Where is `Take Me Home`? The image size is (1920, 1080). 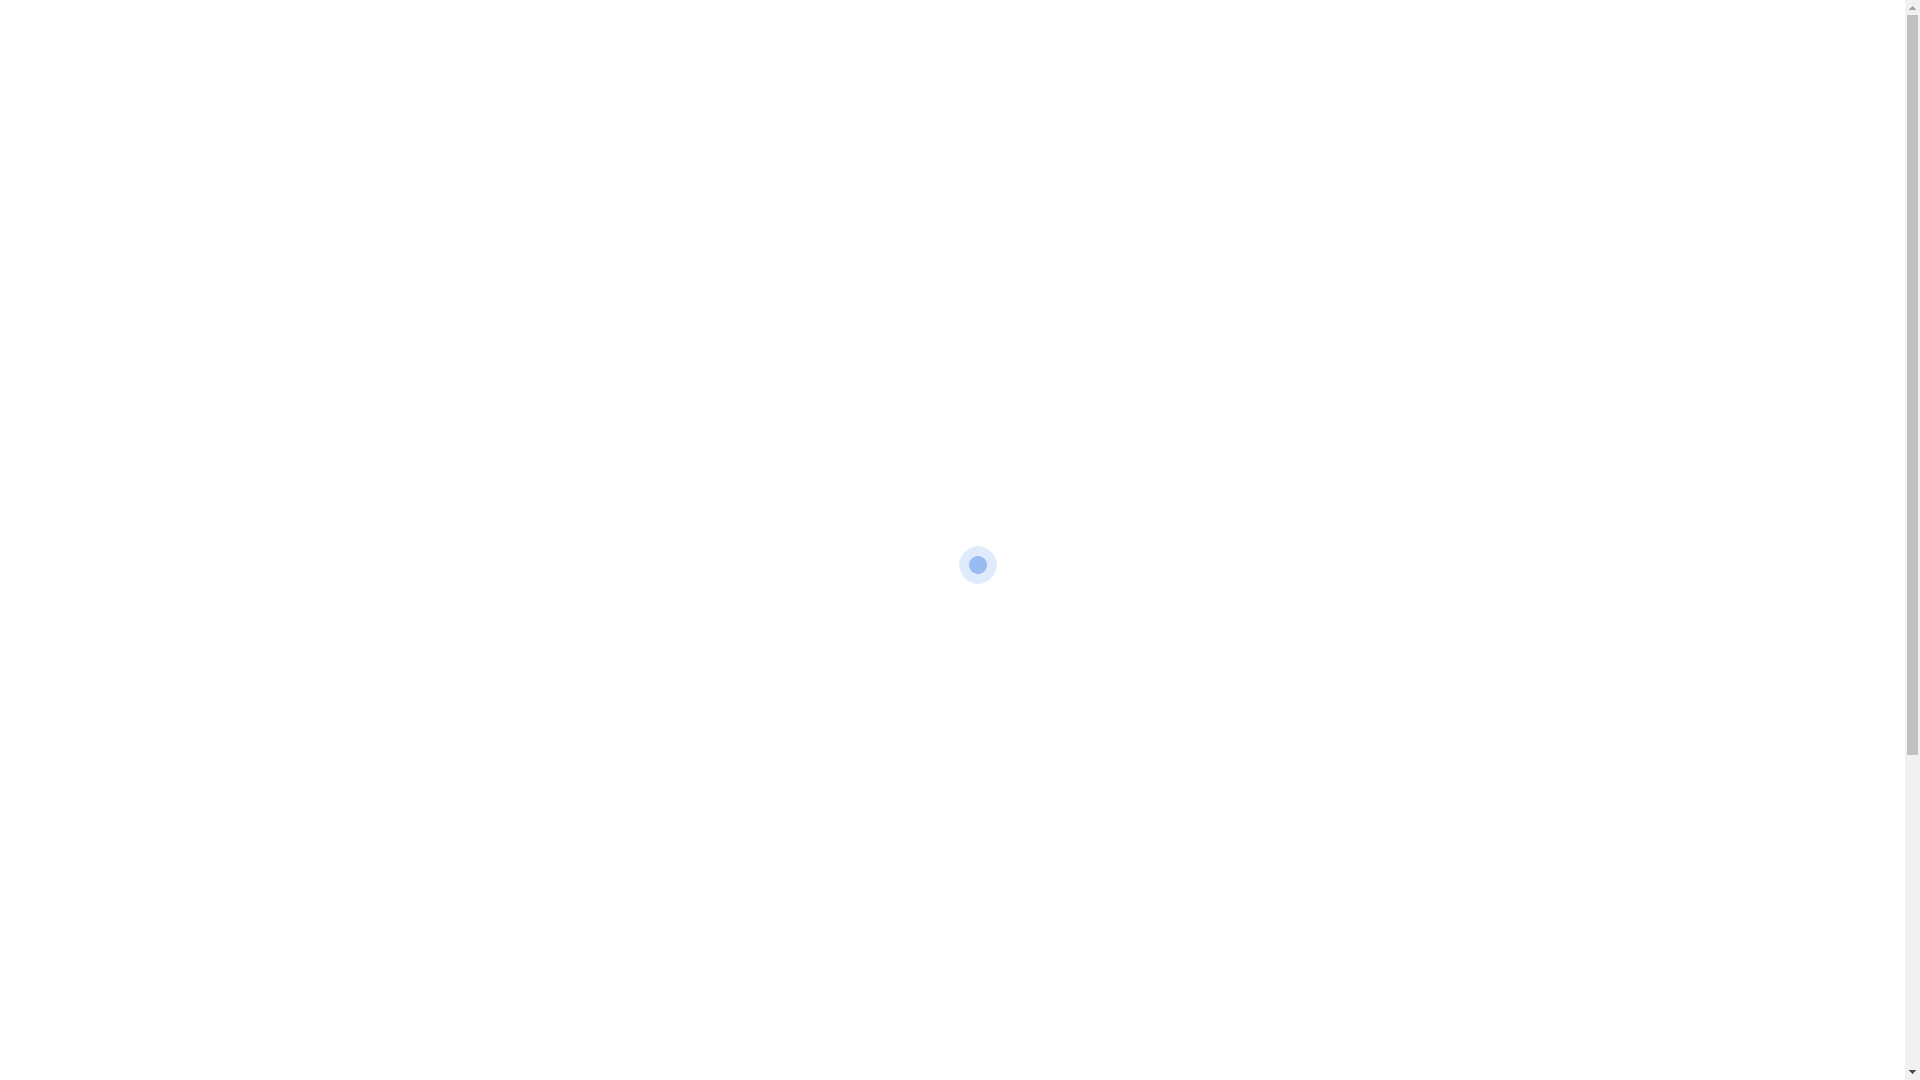
Take Me Home is located at coordinates (952, 832).